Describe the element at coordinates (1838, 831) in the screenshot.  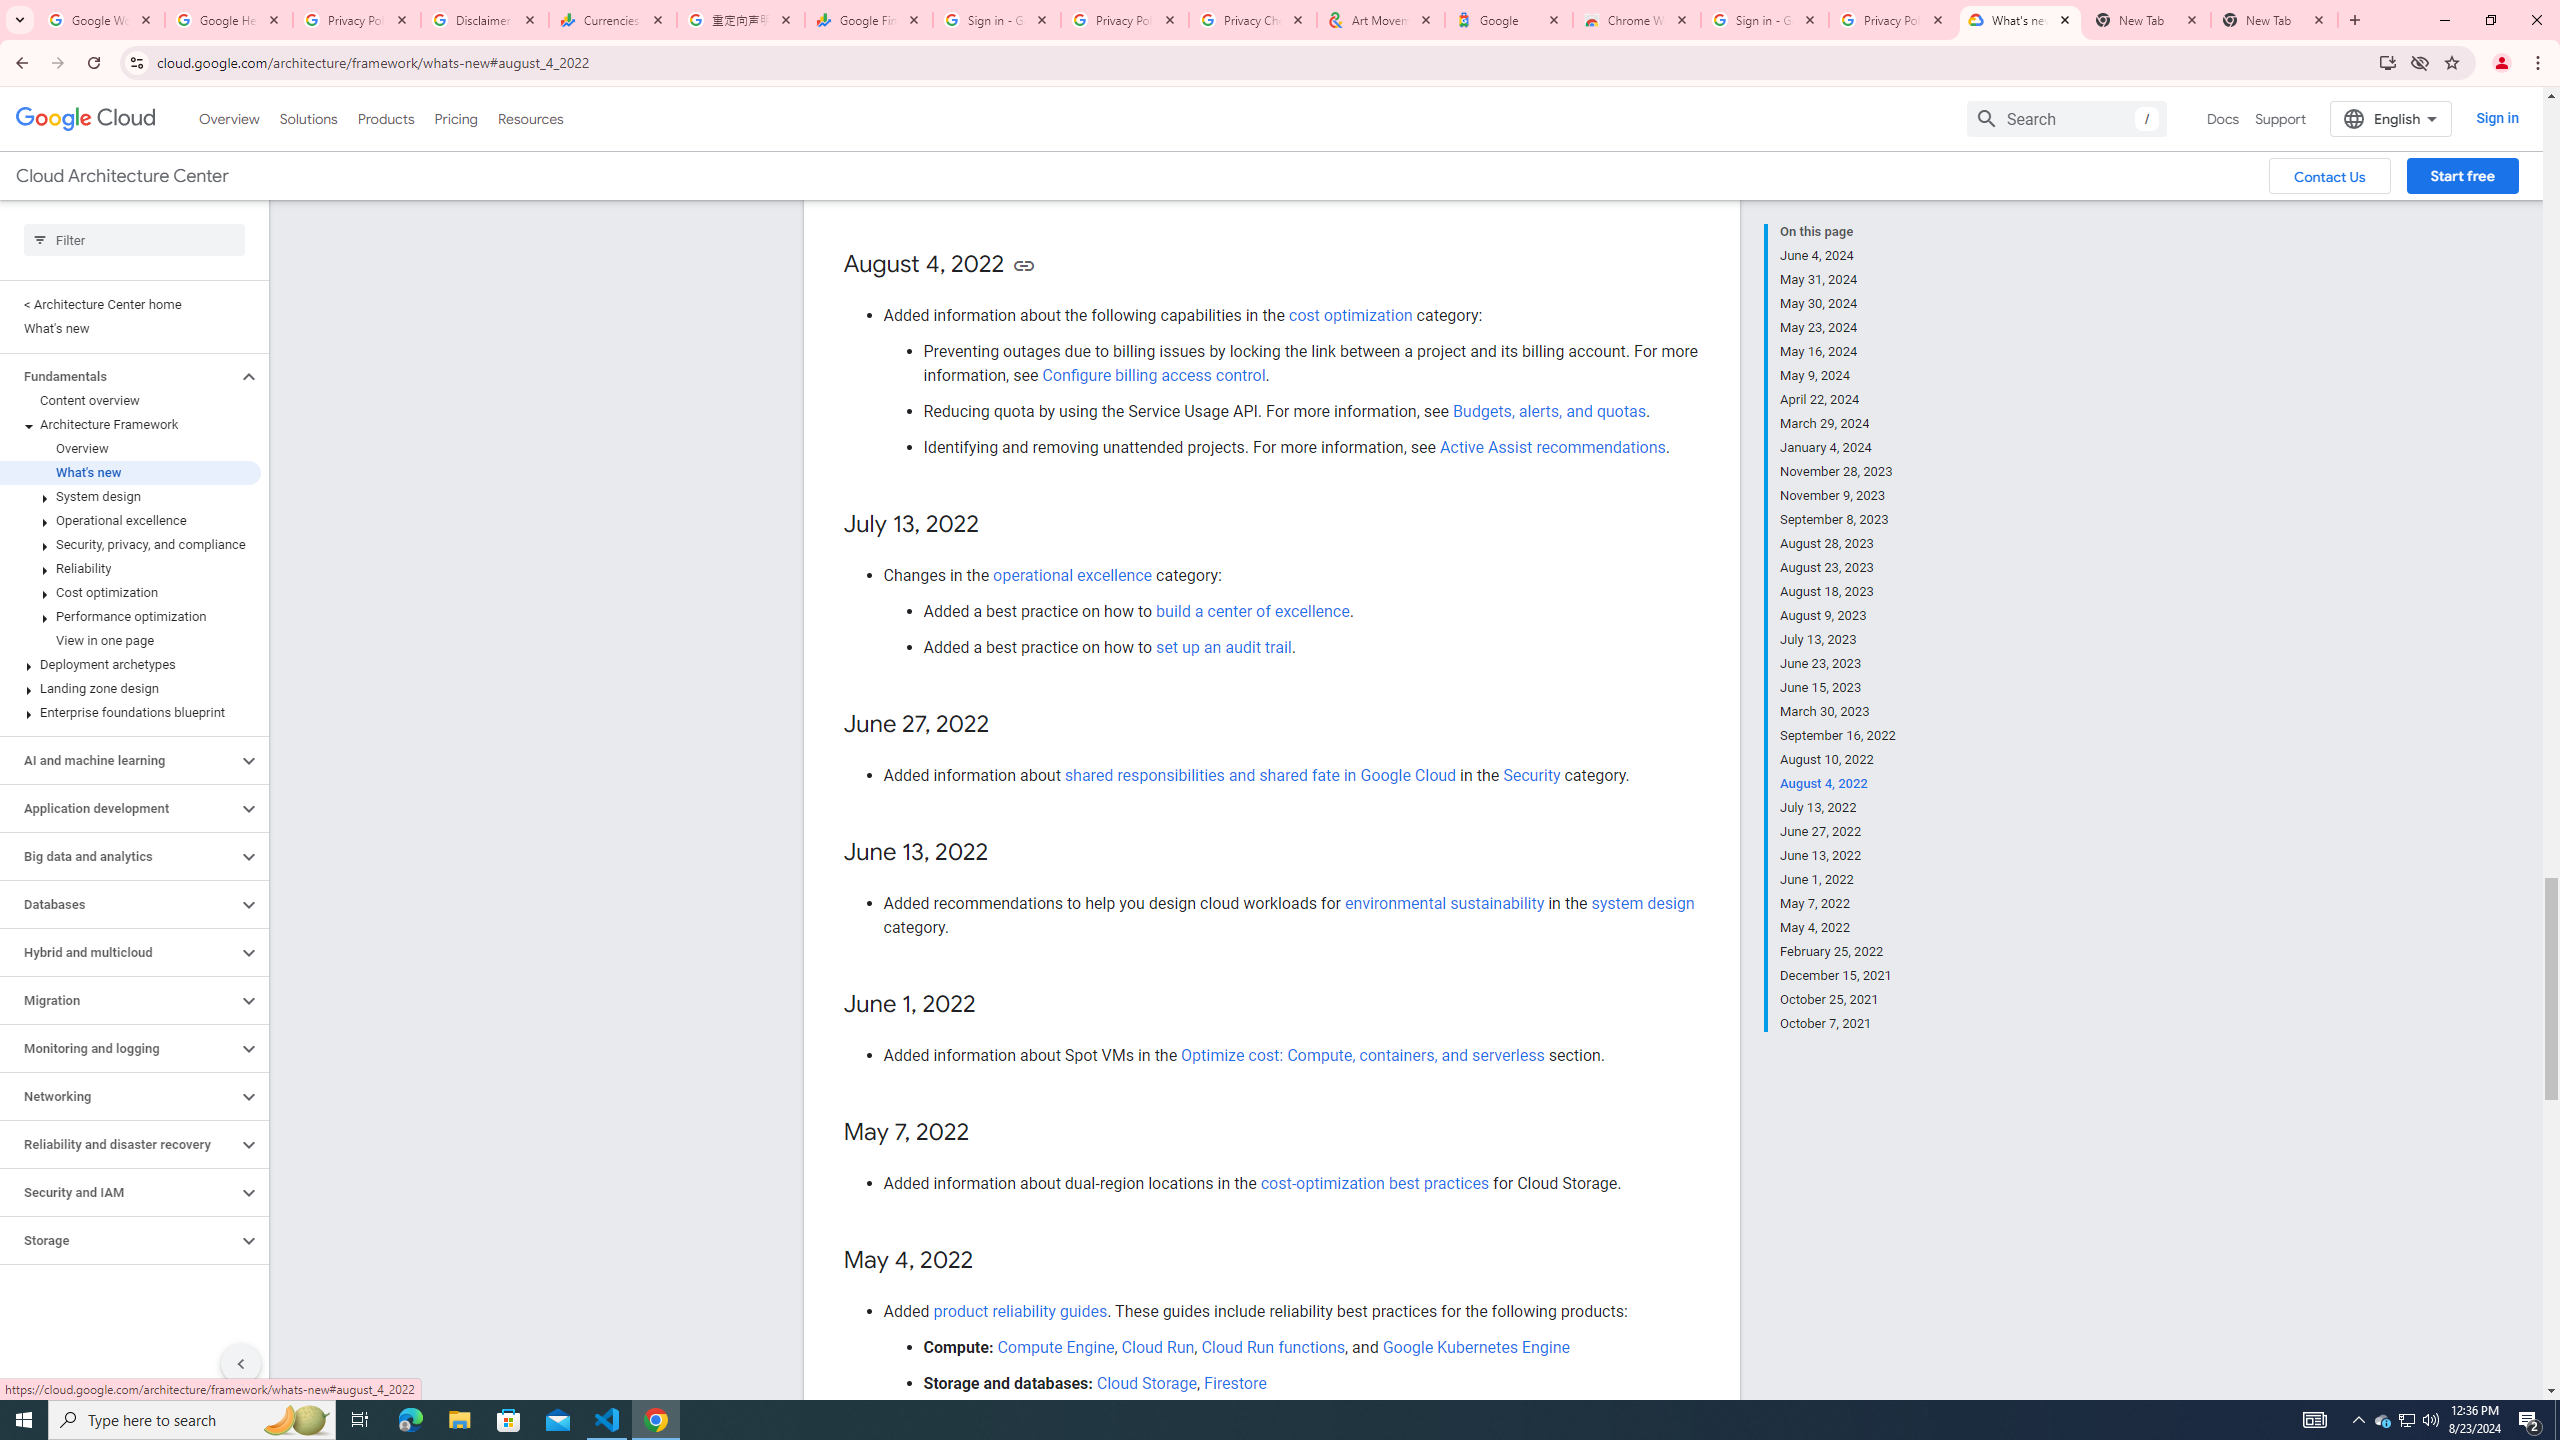
I see `June 27, 2022` at that location.